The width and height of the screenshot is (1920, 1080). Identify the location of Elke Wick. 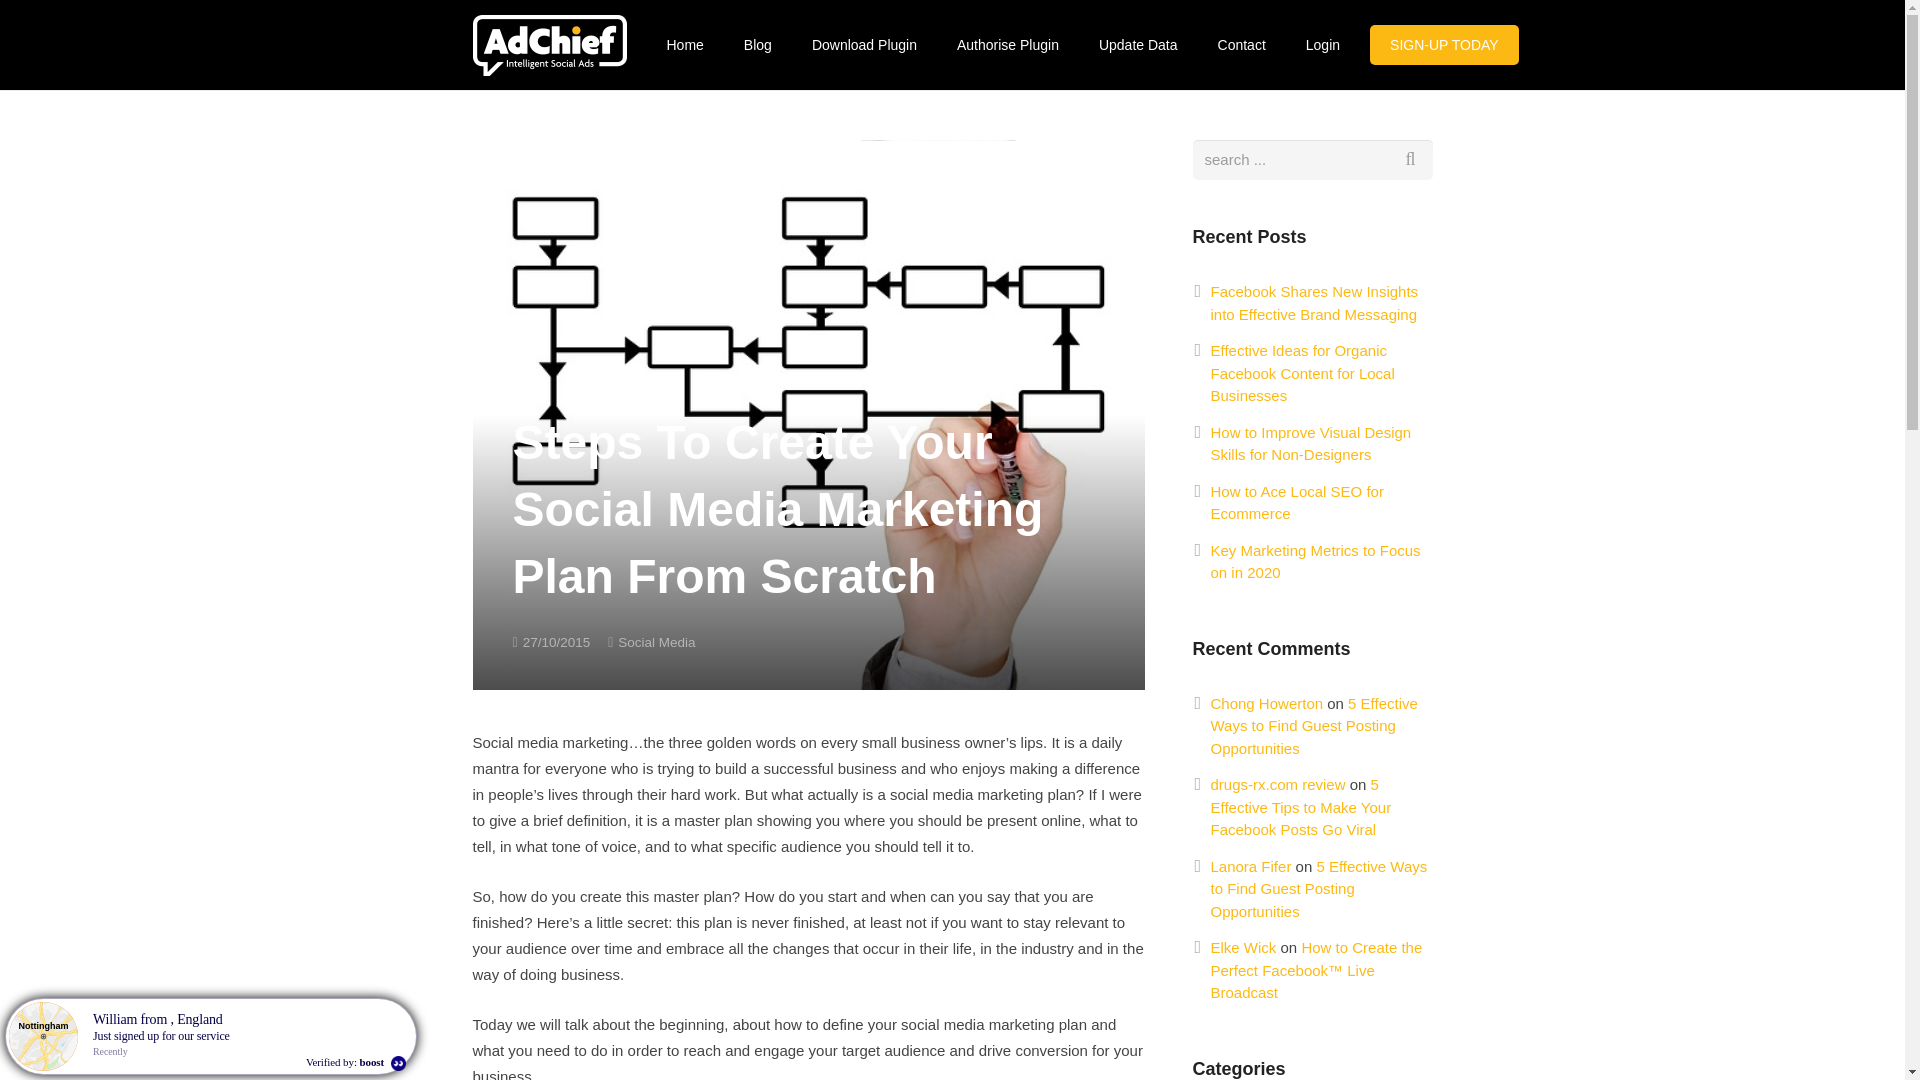
(1242, 946).